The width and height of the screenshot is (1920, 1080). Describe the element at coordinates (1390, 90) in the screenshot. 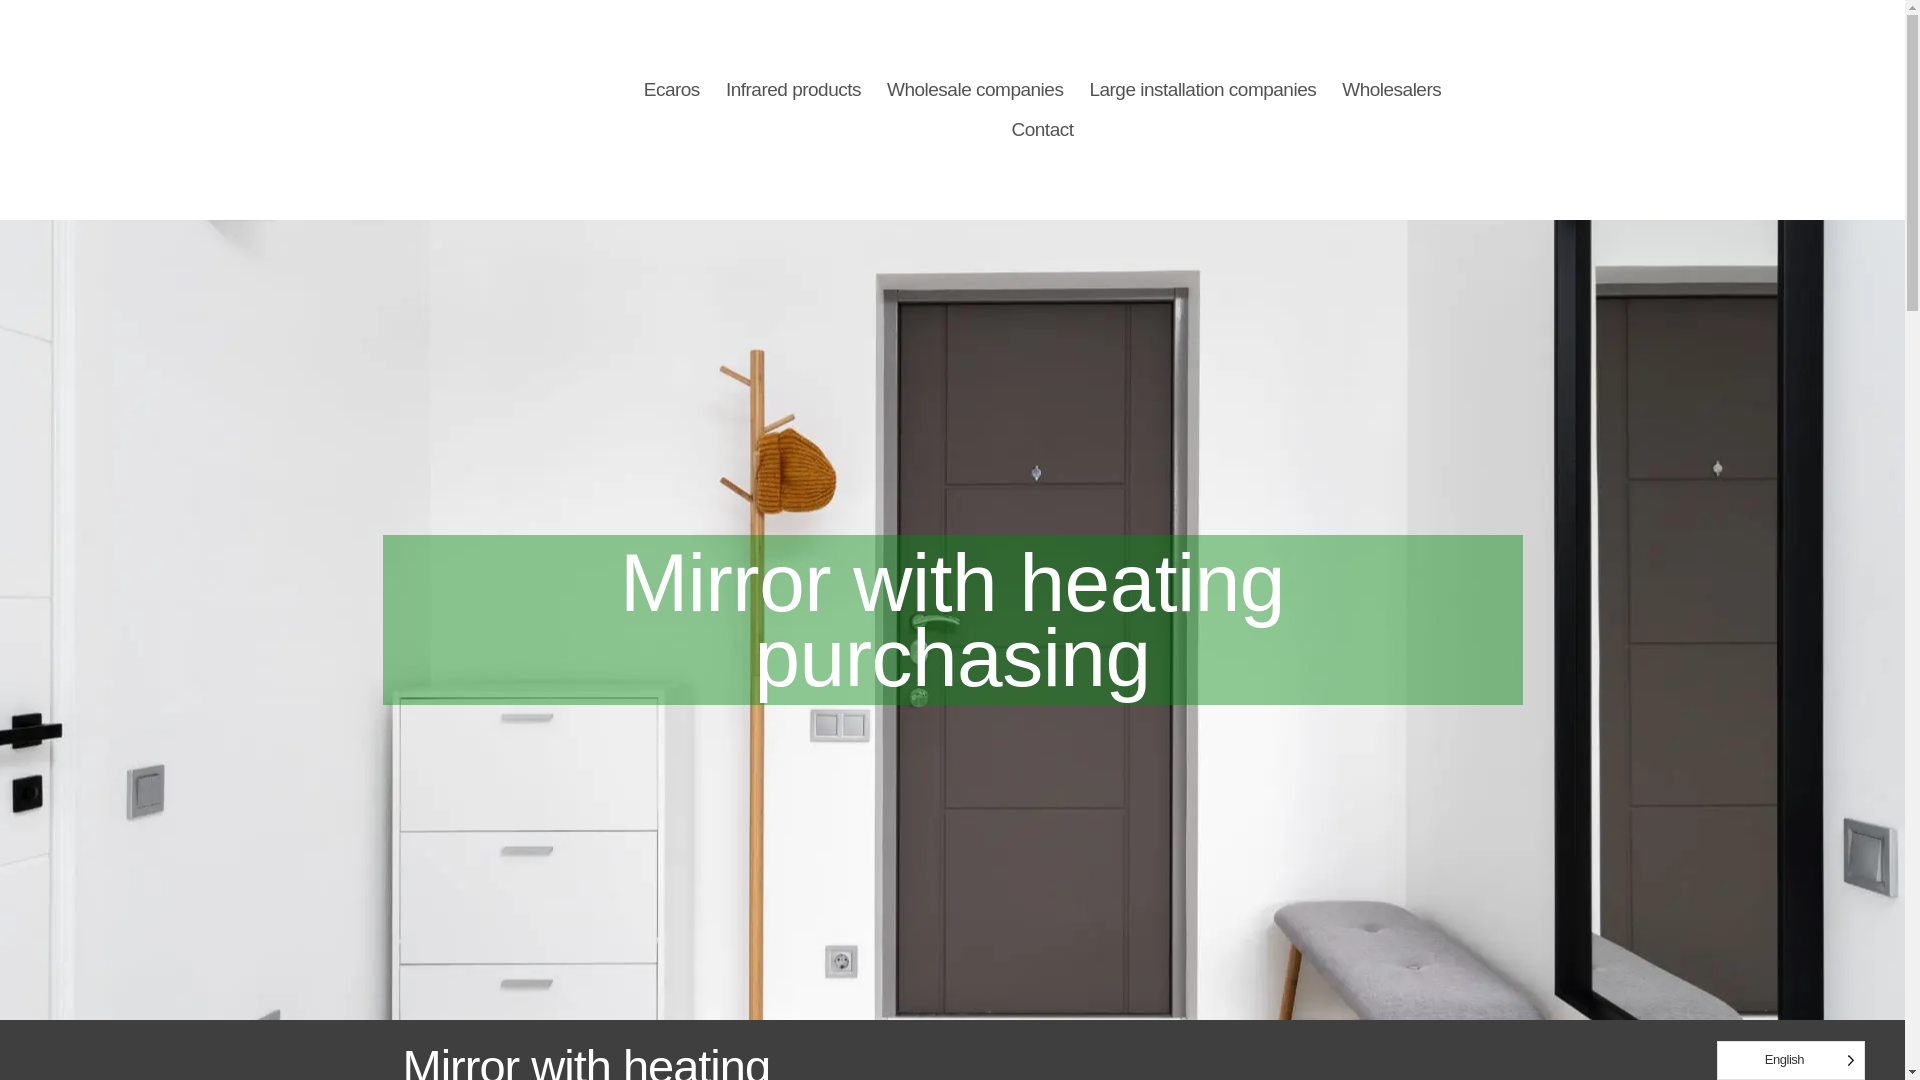

I see `Wholesalers` at that location.